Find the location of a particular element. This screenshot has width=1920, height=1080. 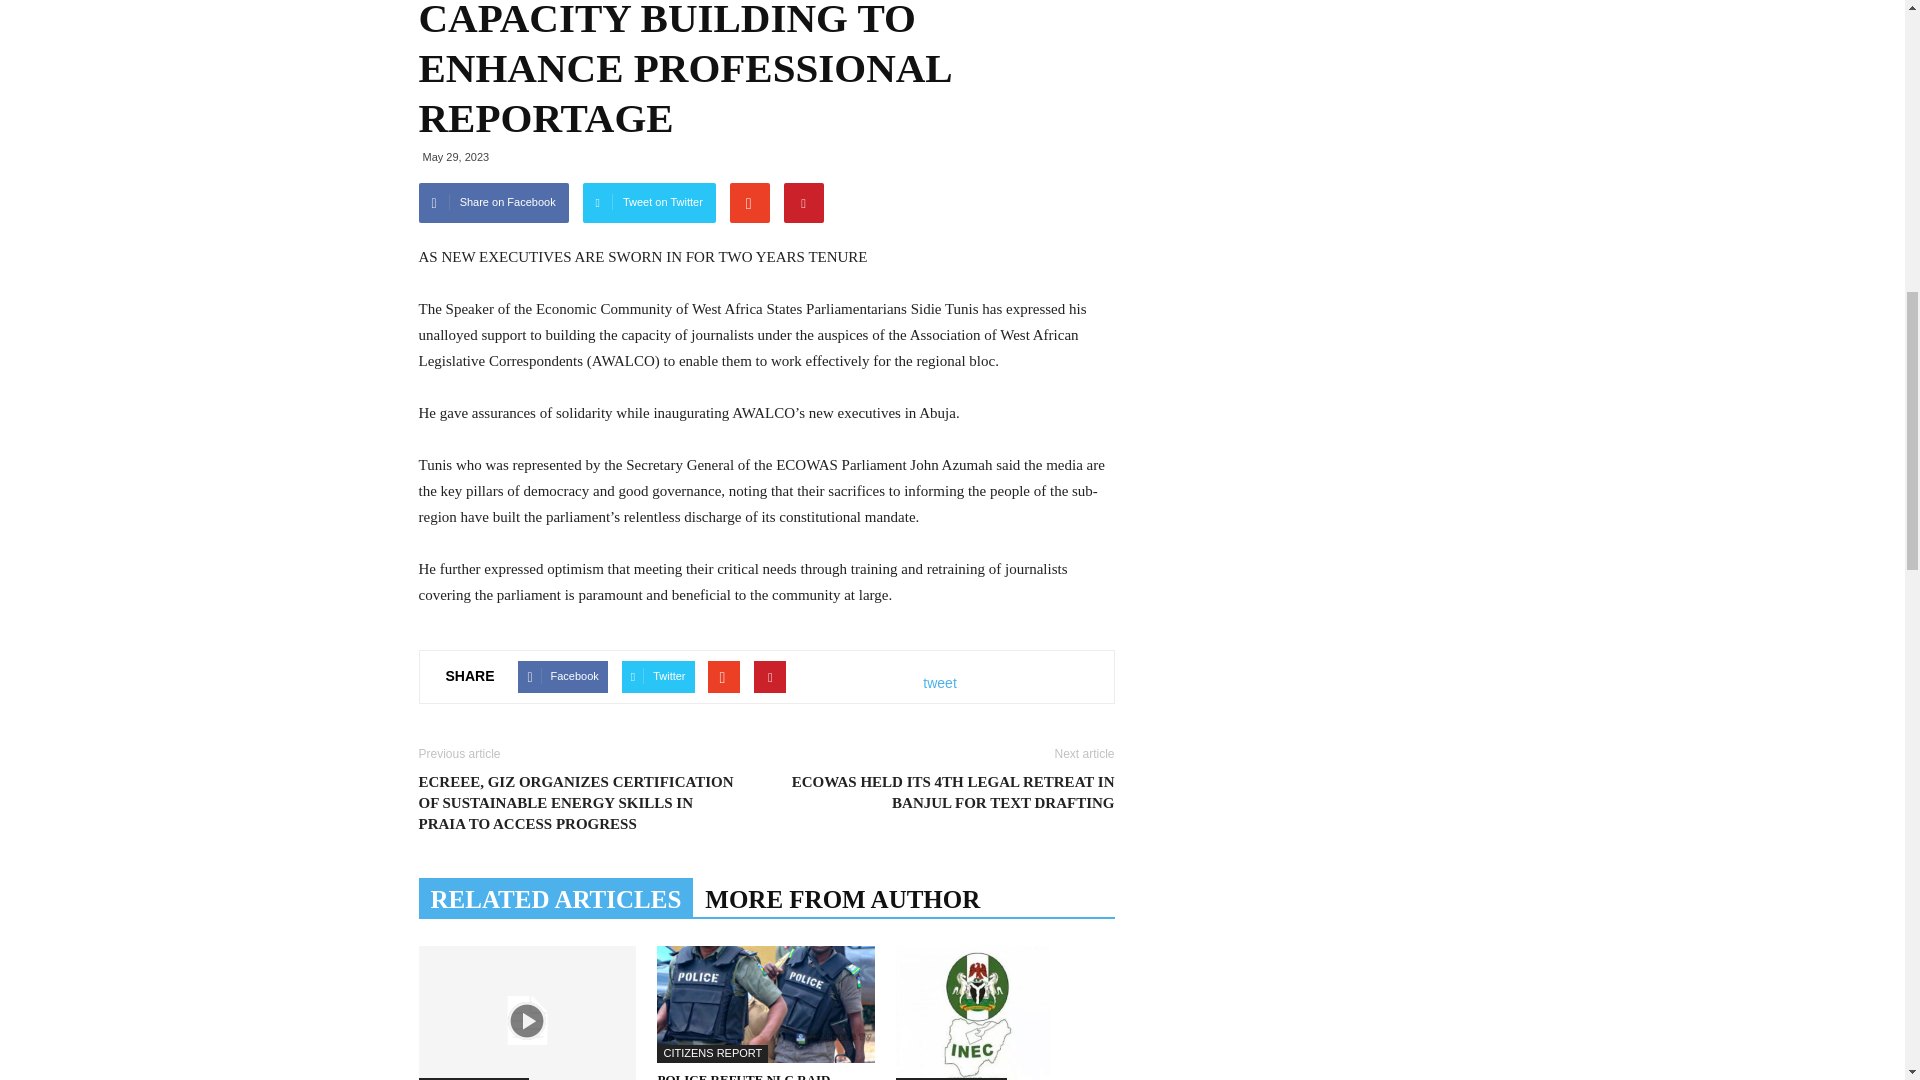

EDO 2024: INEC RAISES ALARM OVER LOW AGENT SUBMISSIONS is located at coordinates (1004, 1013).